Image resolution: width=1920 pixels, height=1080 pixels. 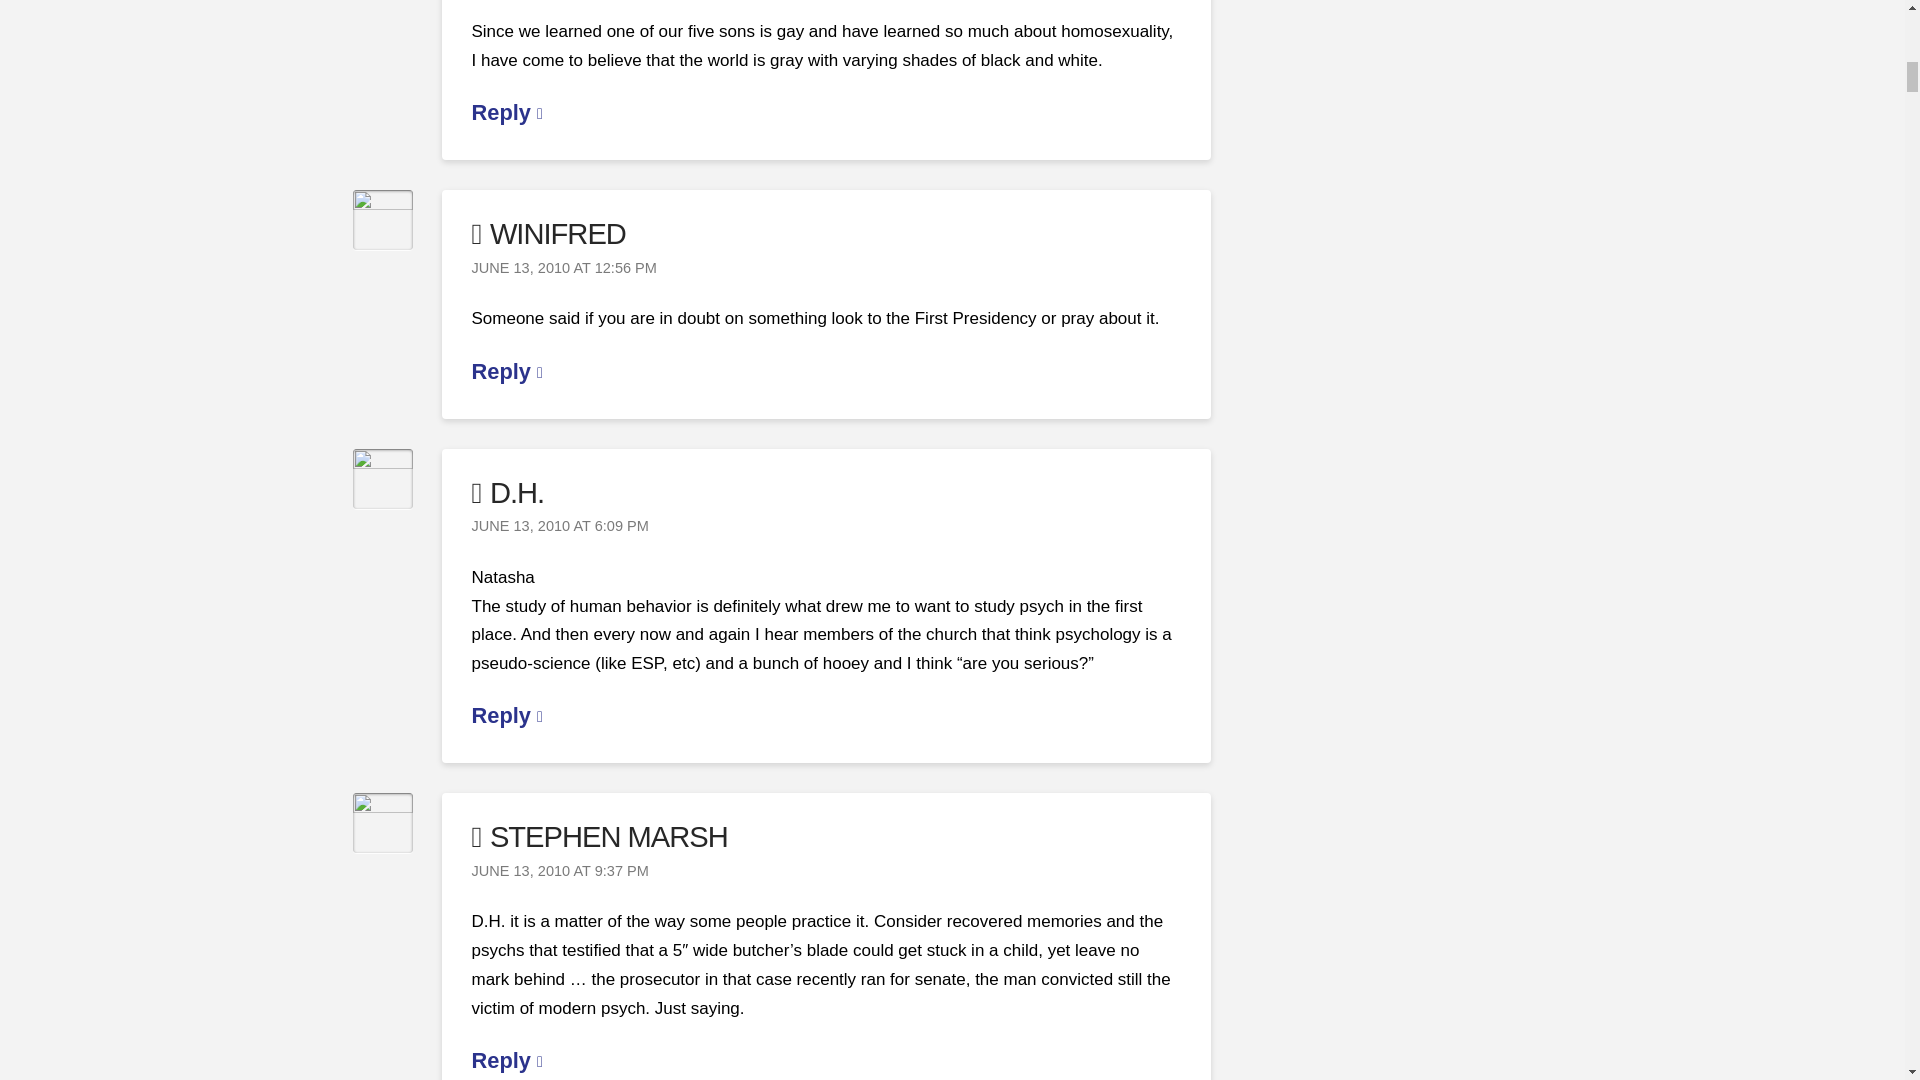 I want to click on Reply, so click(x=508, y=371).